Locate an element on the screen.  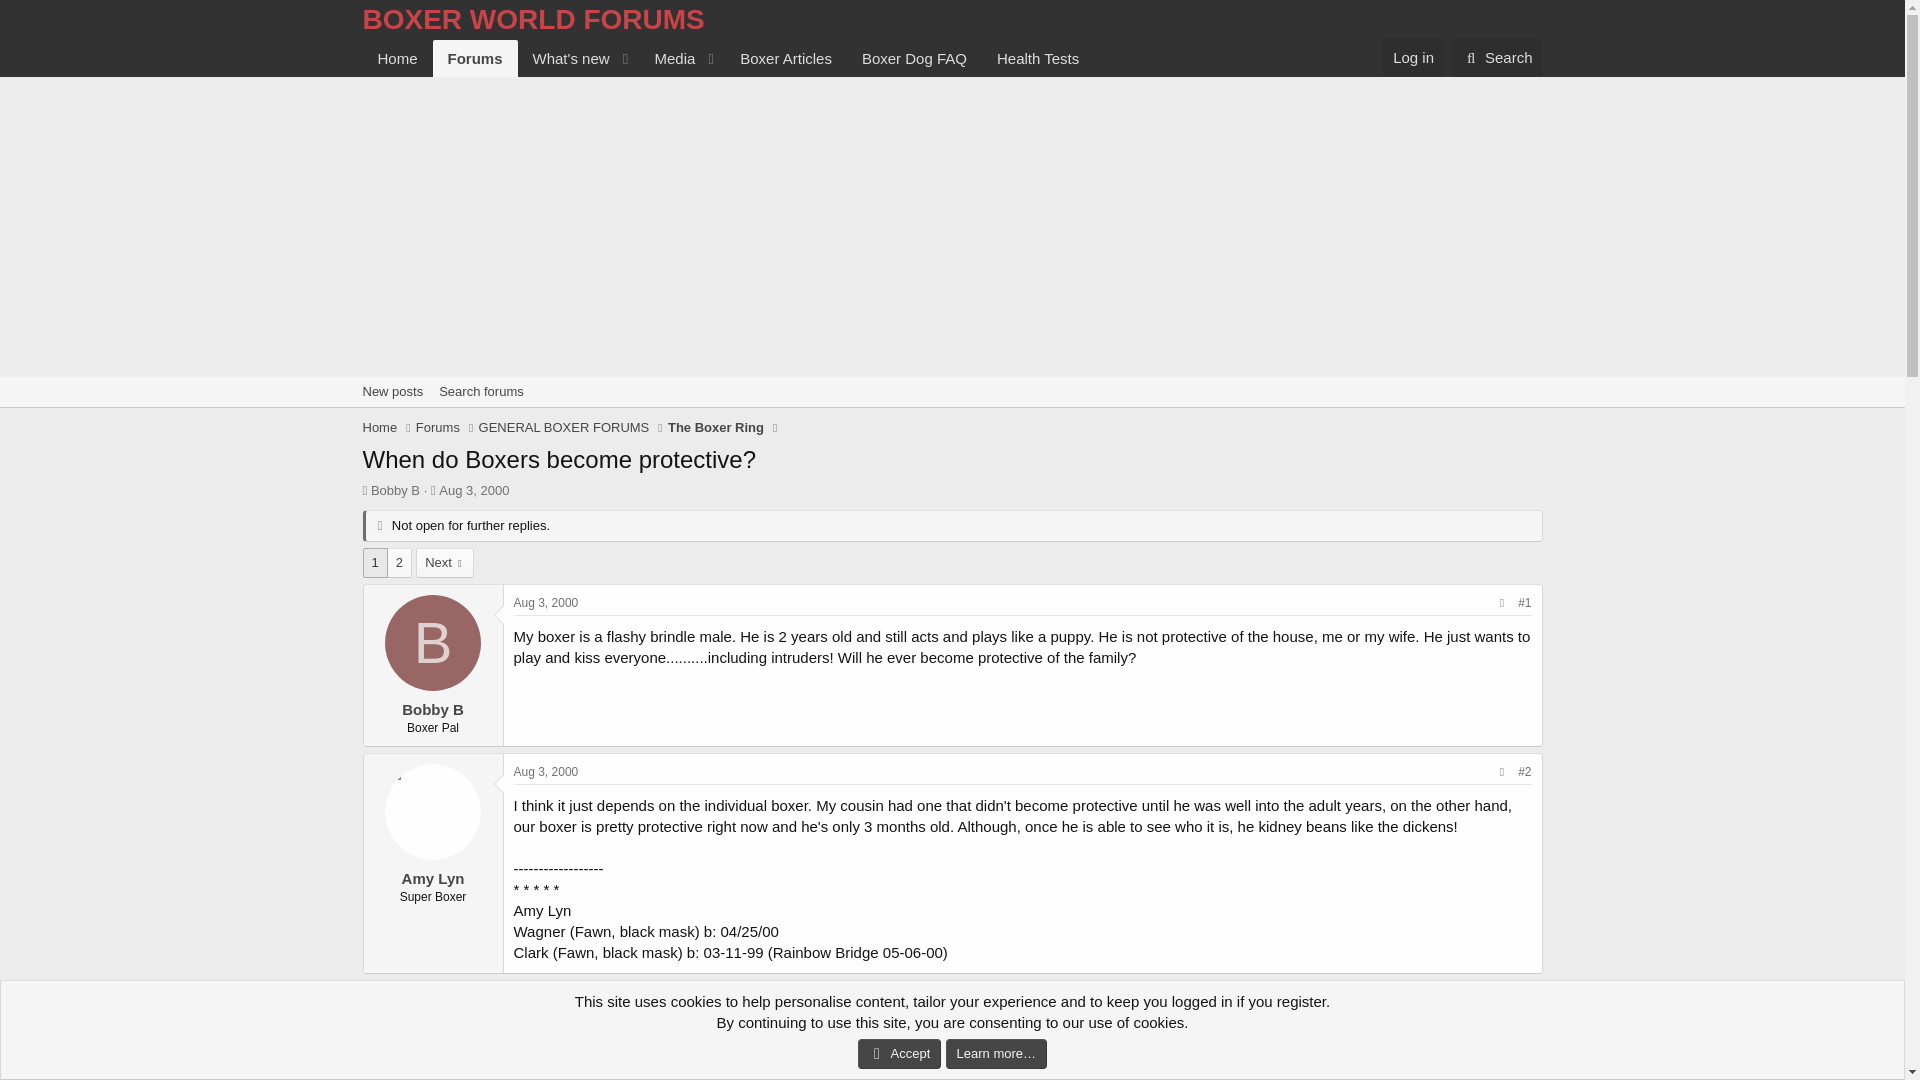
Home is located at coordinates (380, 428).